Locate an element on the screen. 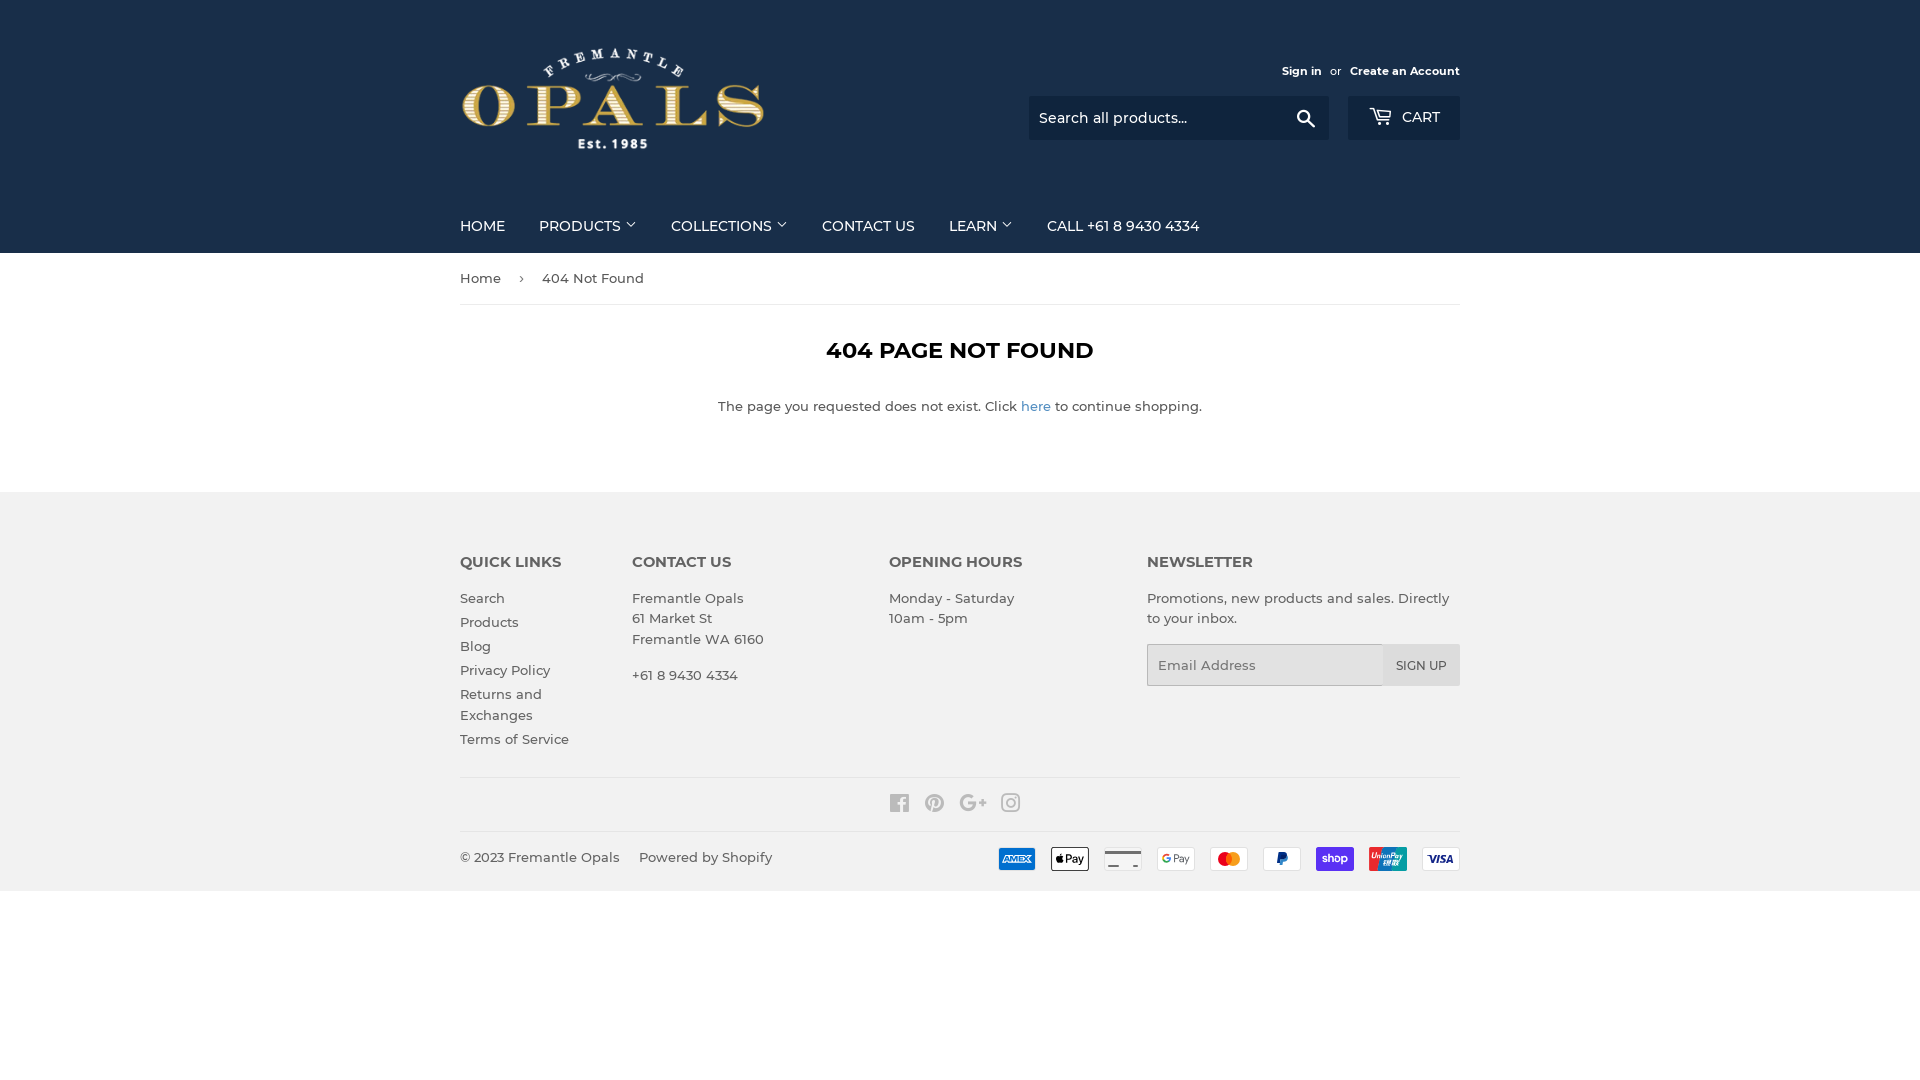 Image resolution: width=1920 pixels, height=1080 pixels. Blog is located at coordinates (476, 646).